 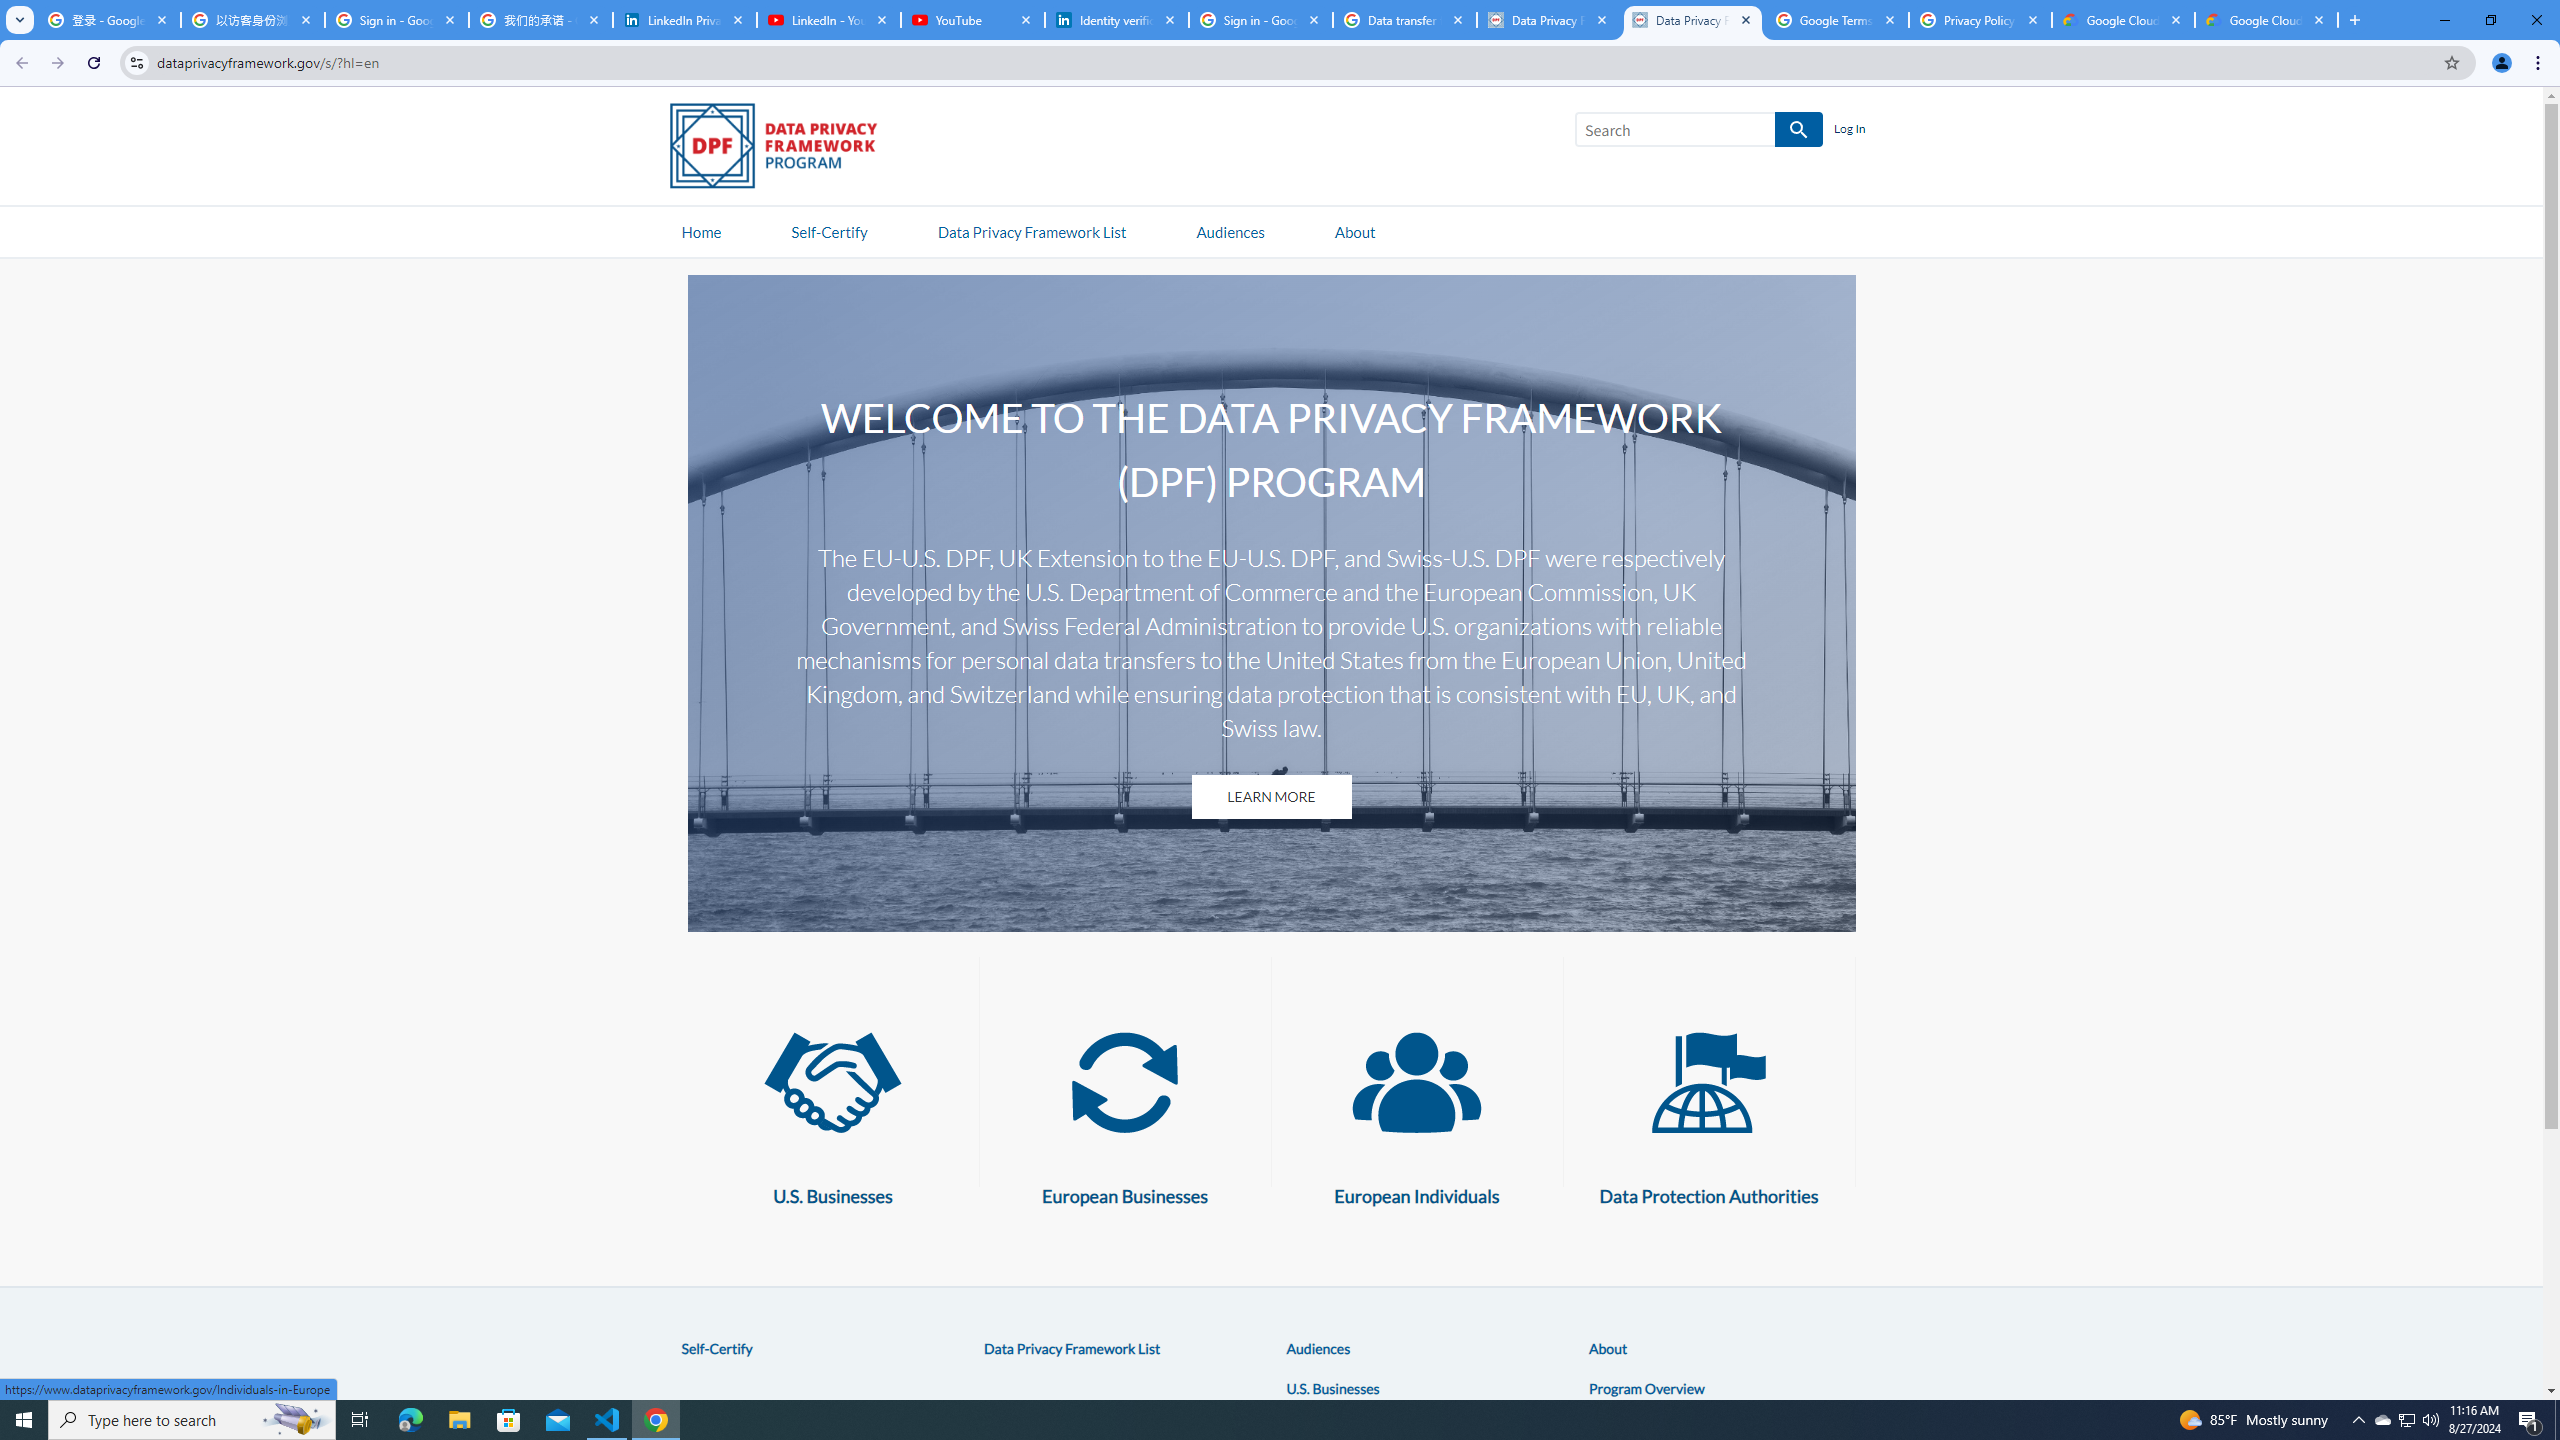 What do you see at coordinates (1708, 1108) in the screenshot?
I see `Data Protection Authorities Data Protection Authorities` at bounding box center [1708, 1108].